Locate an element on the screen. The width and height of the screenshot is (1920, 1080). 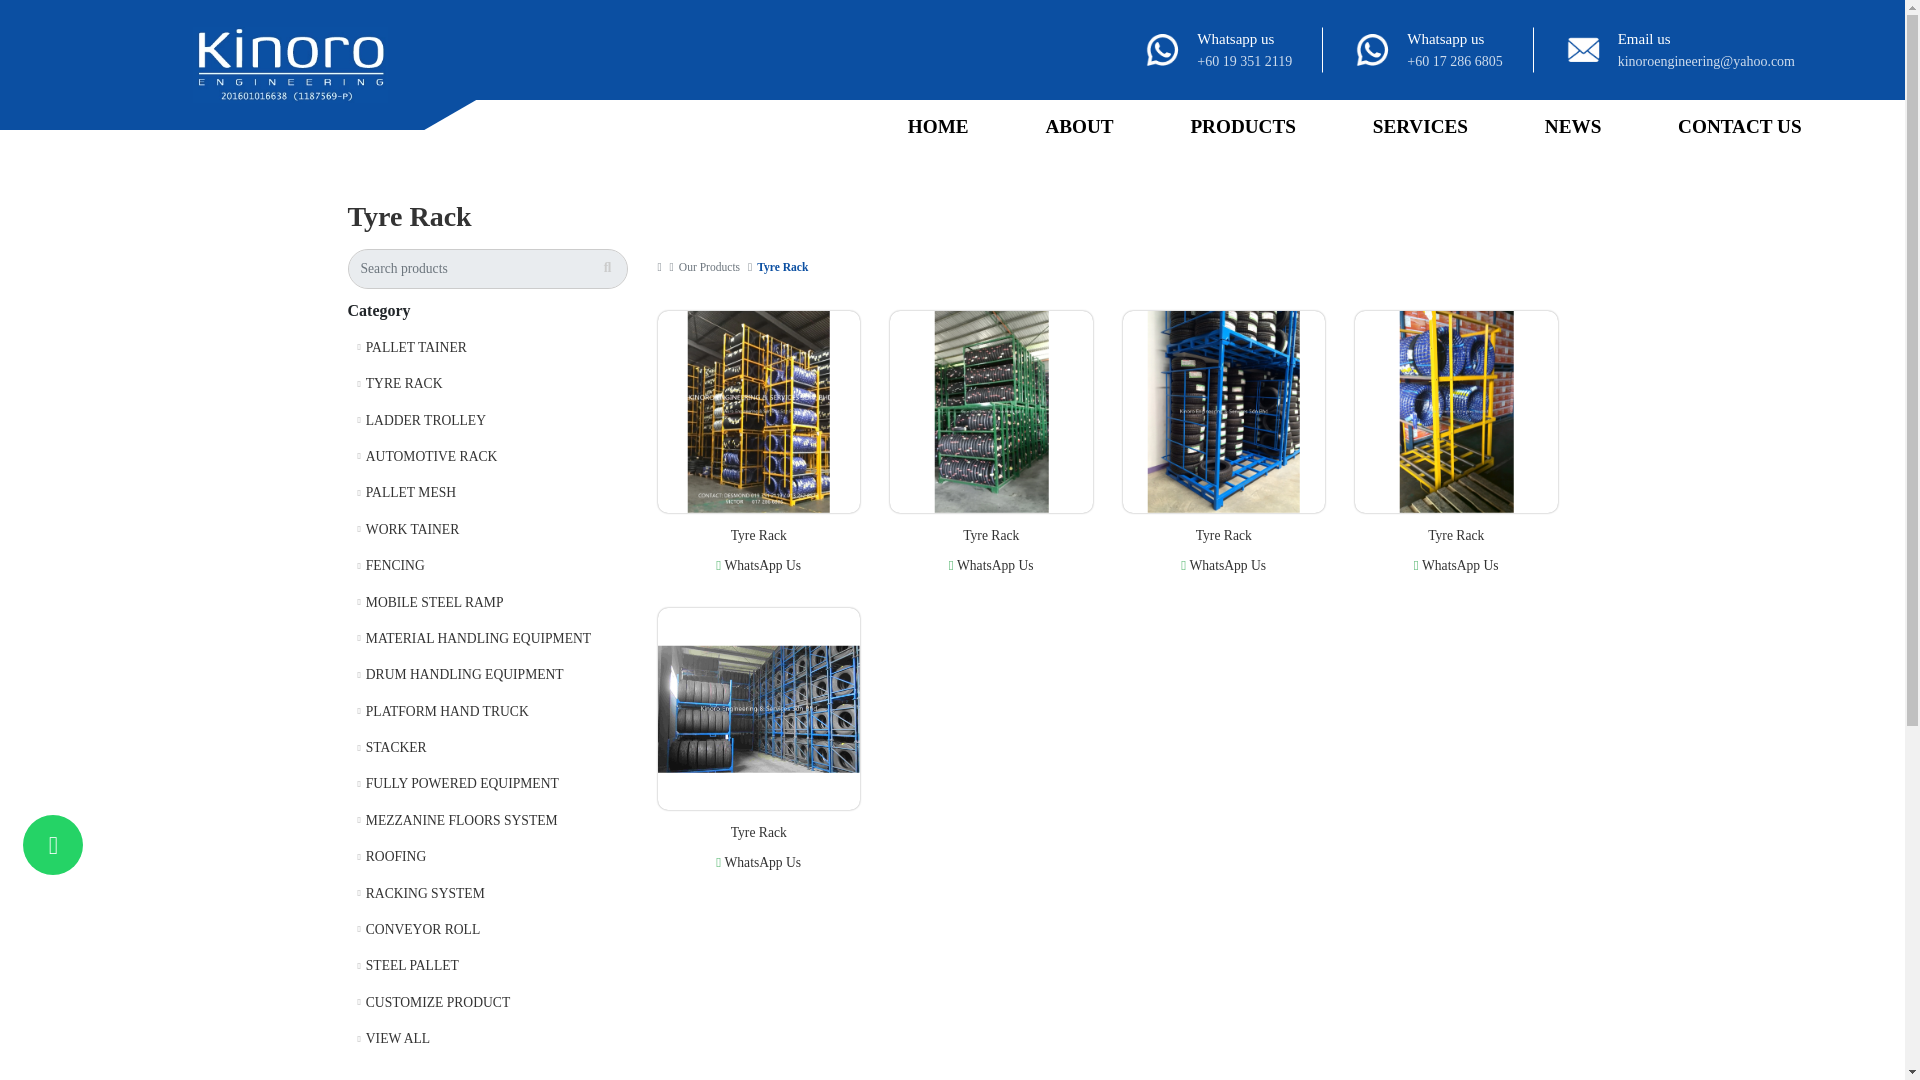
Tyre Rack is located at coordinates (782, 268).